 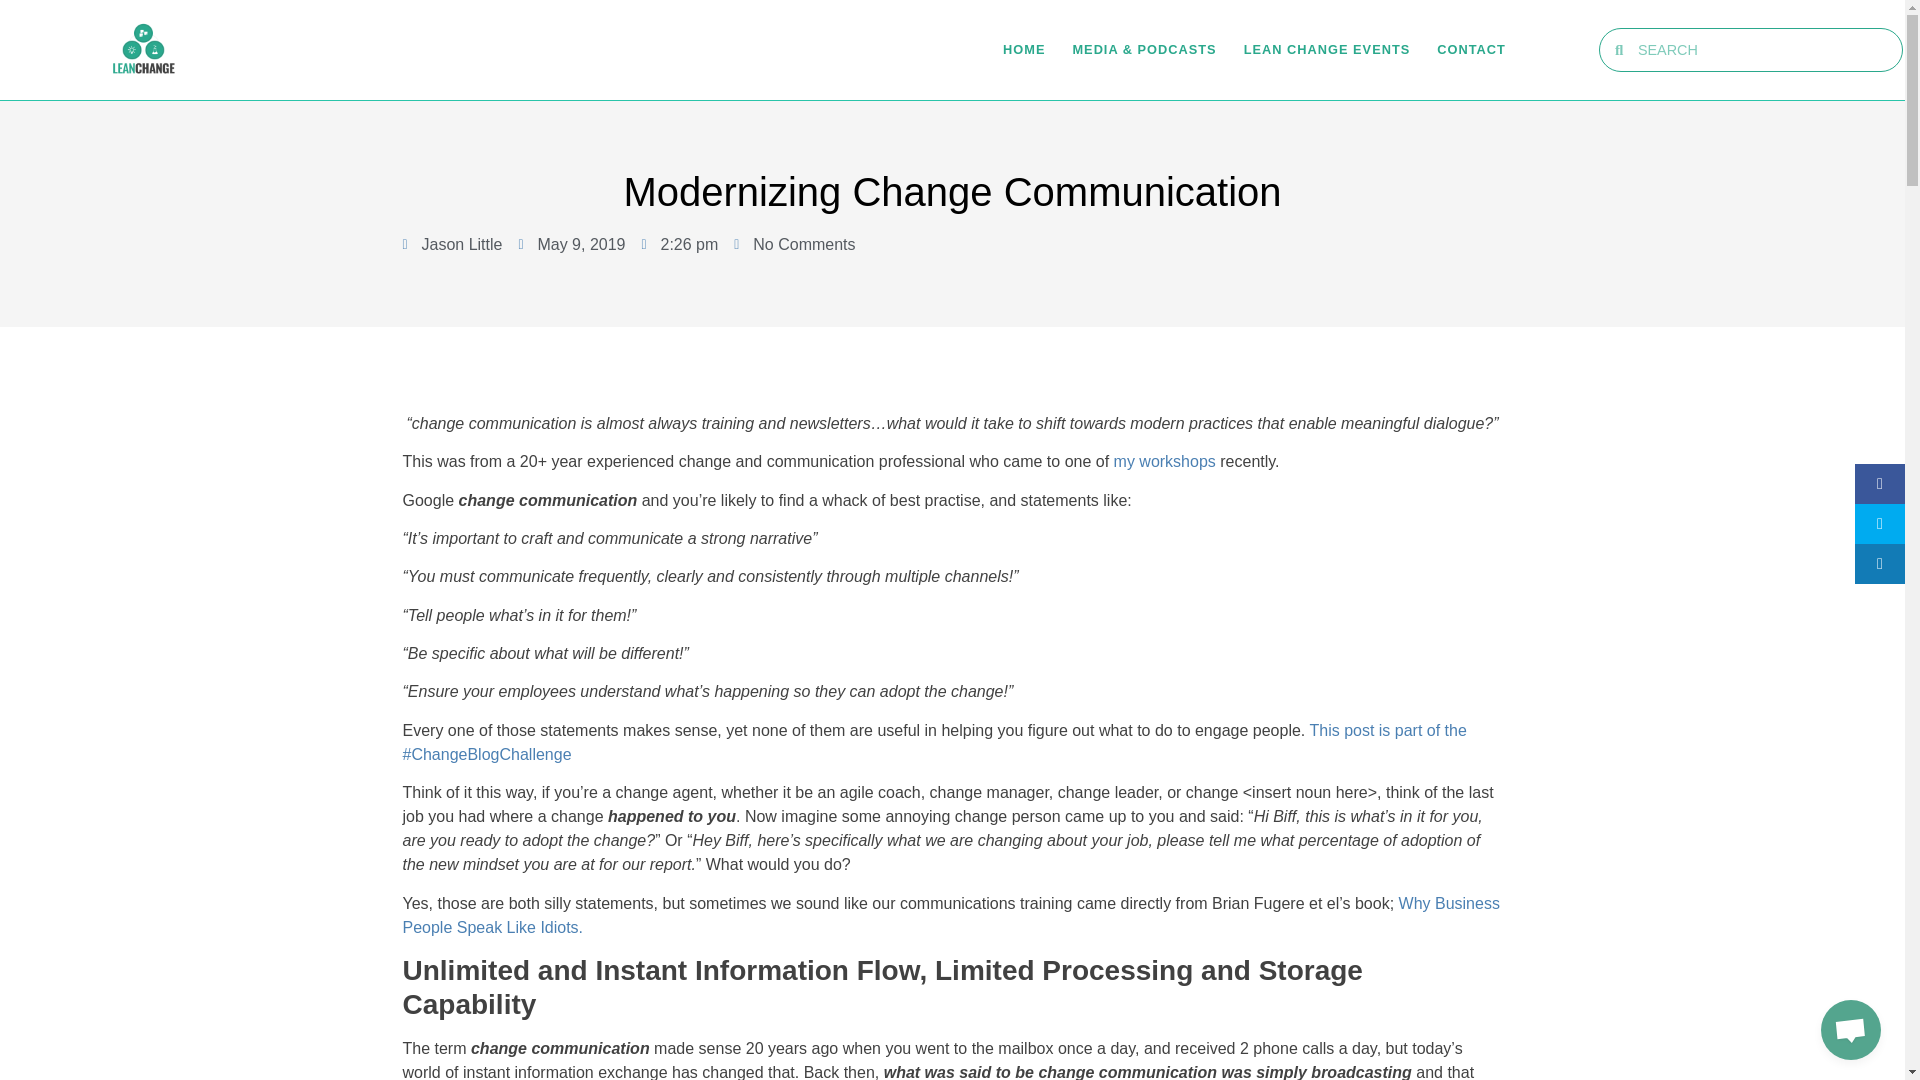 What do you see at coordinates (451, 245) in the screenshot?
I see `Jason Little` at bounding box center [451, 245].